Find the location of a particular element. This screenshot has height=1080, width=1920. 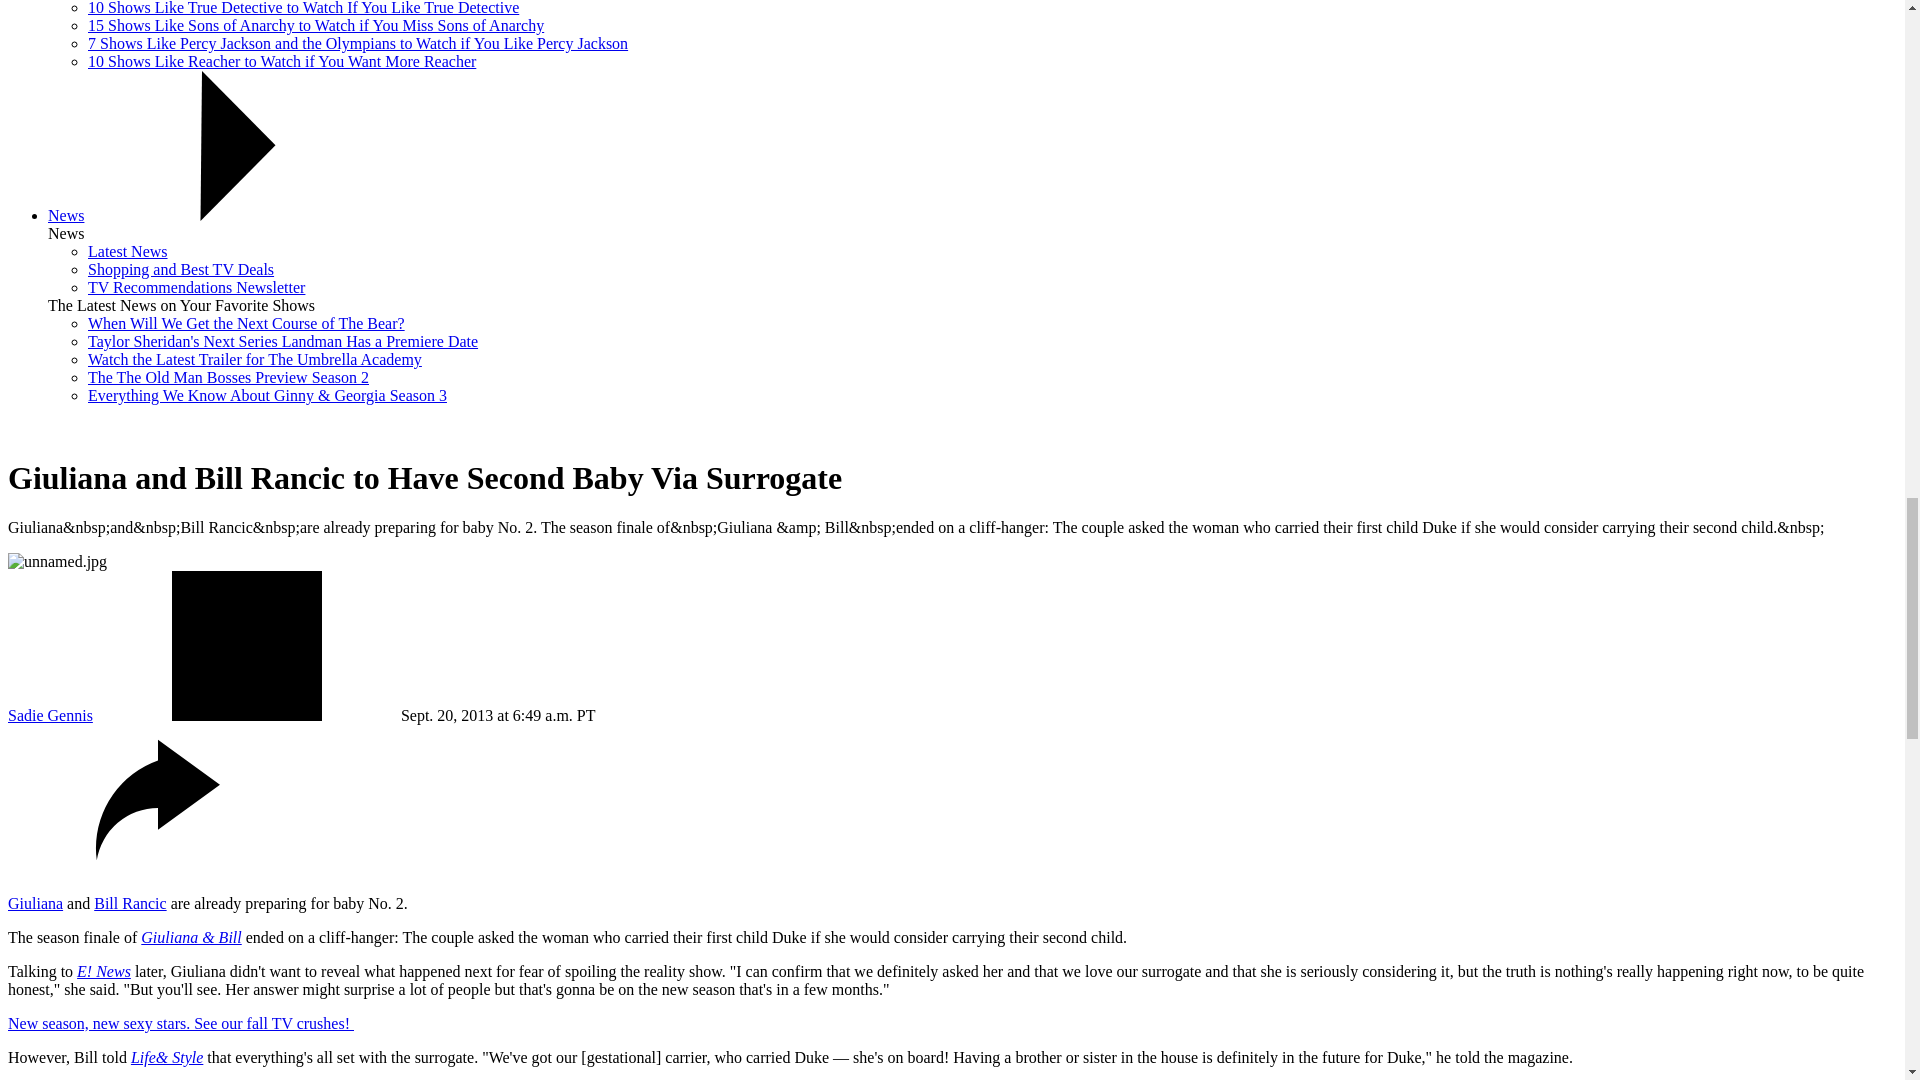

10 Shows Like Reacher to Watch if You Want More Reacher is located at coordinates (282, 61).